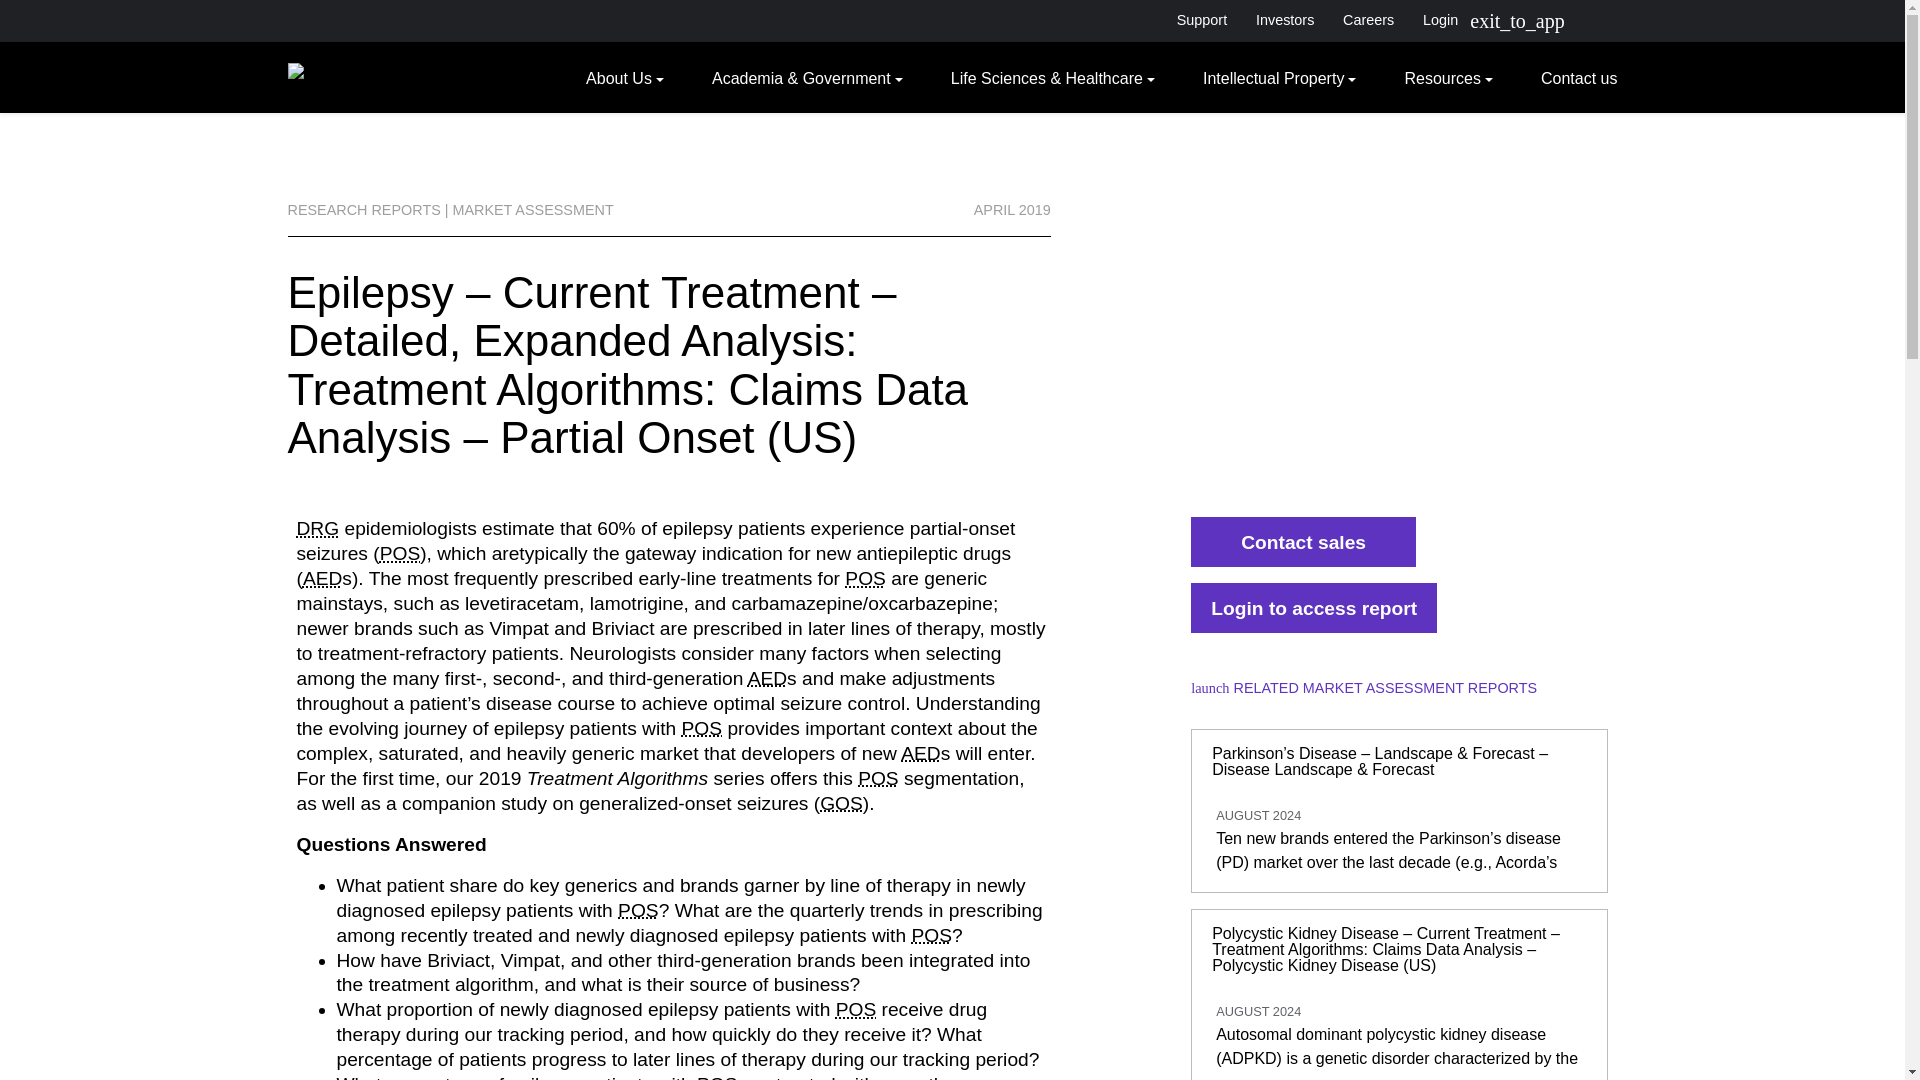 This screenshot has width=1920, height=1080. I want to click on Support, so click(1200, 20).